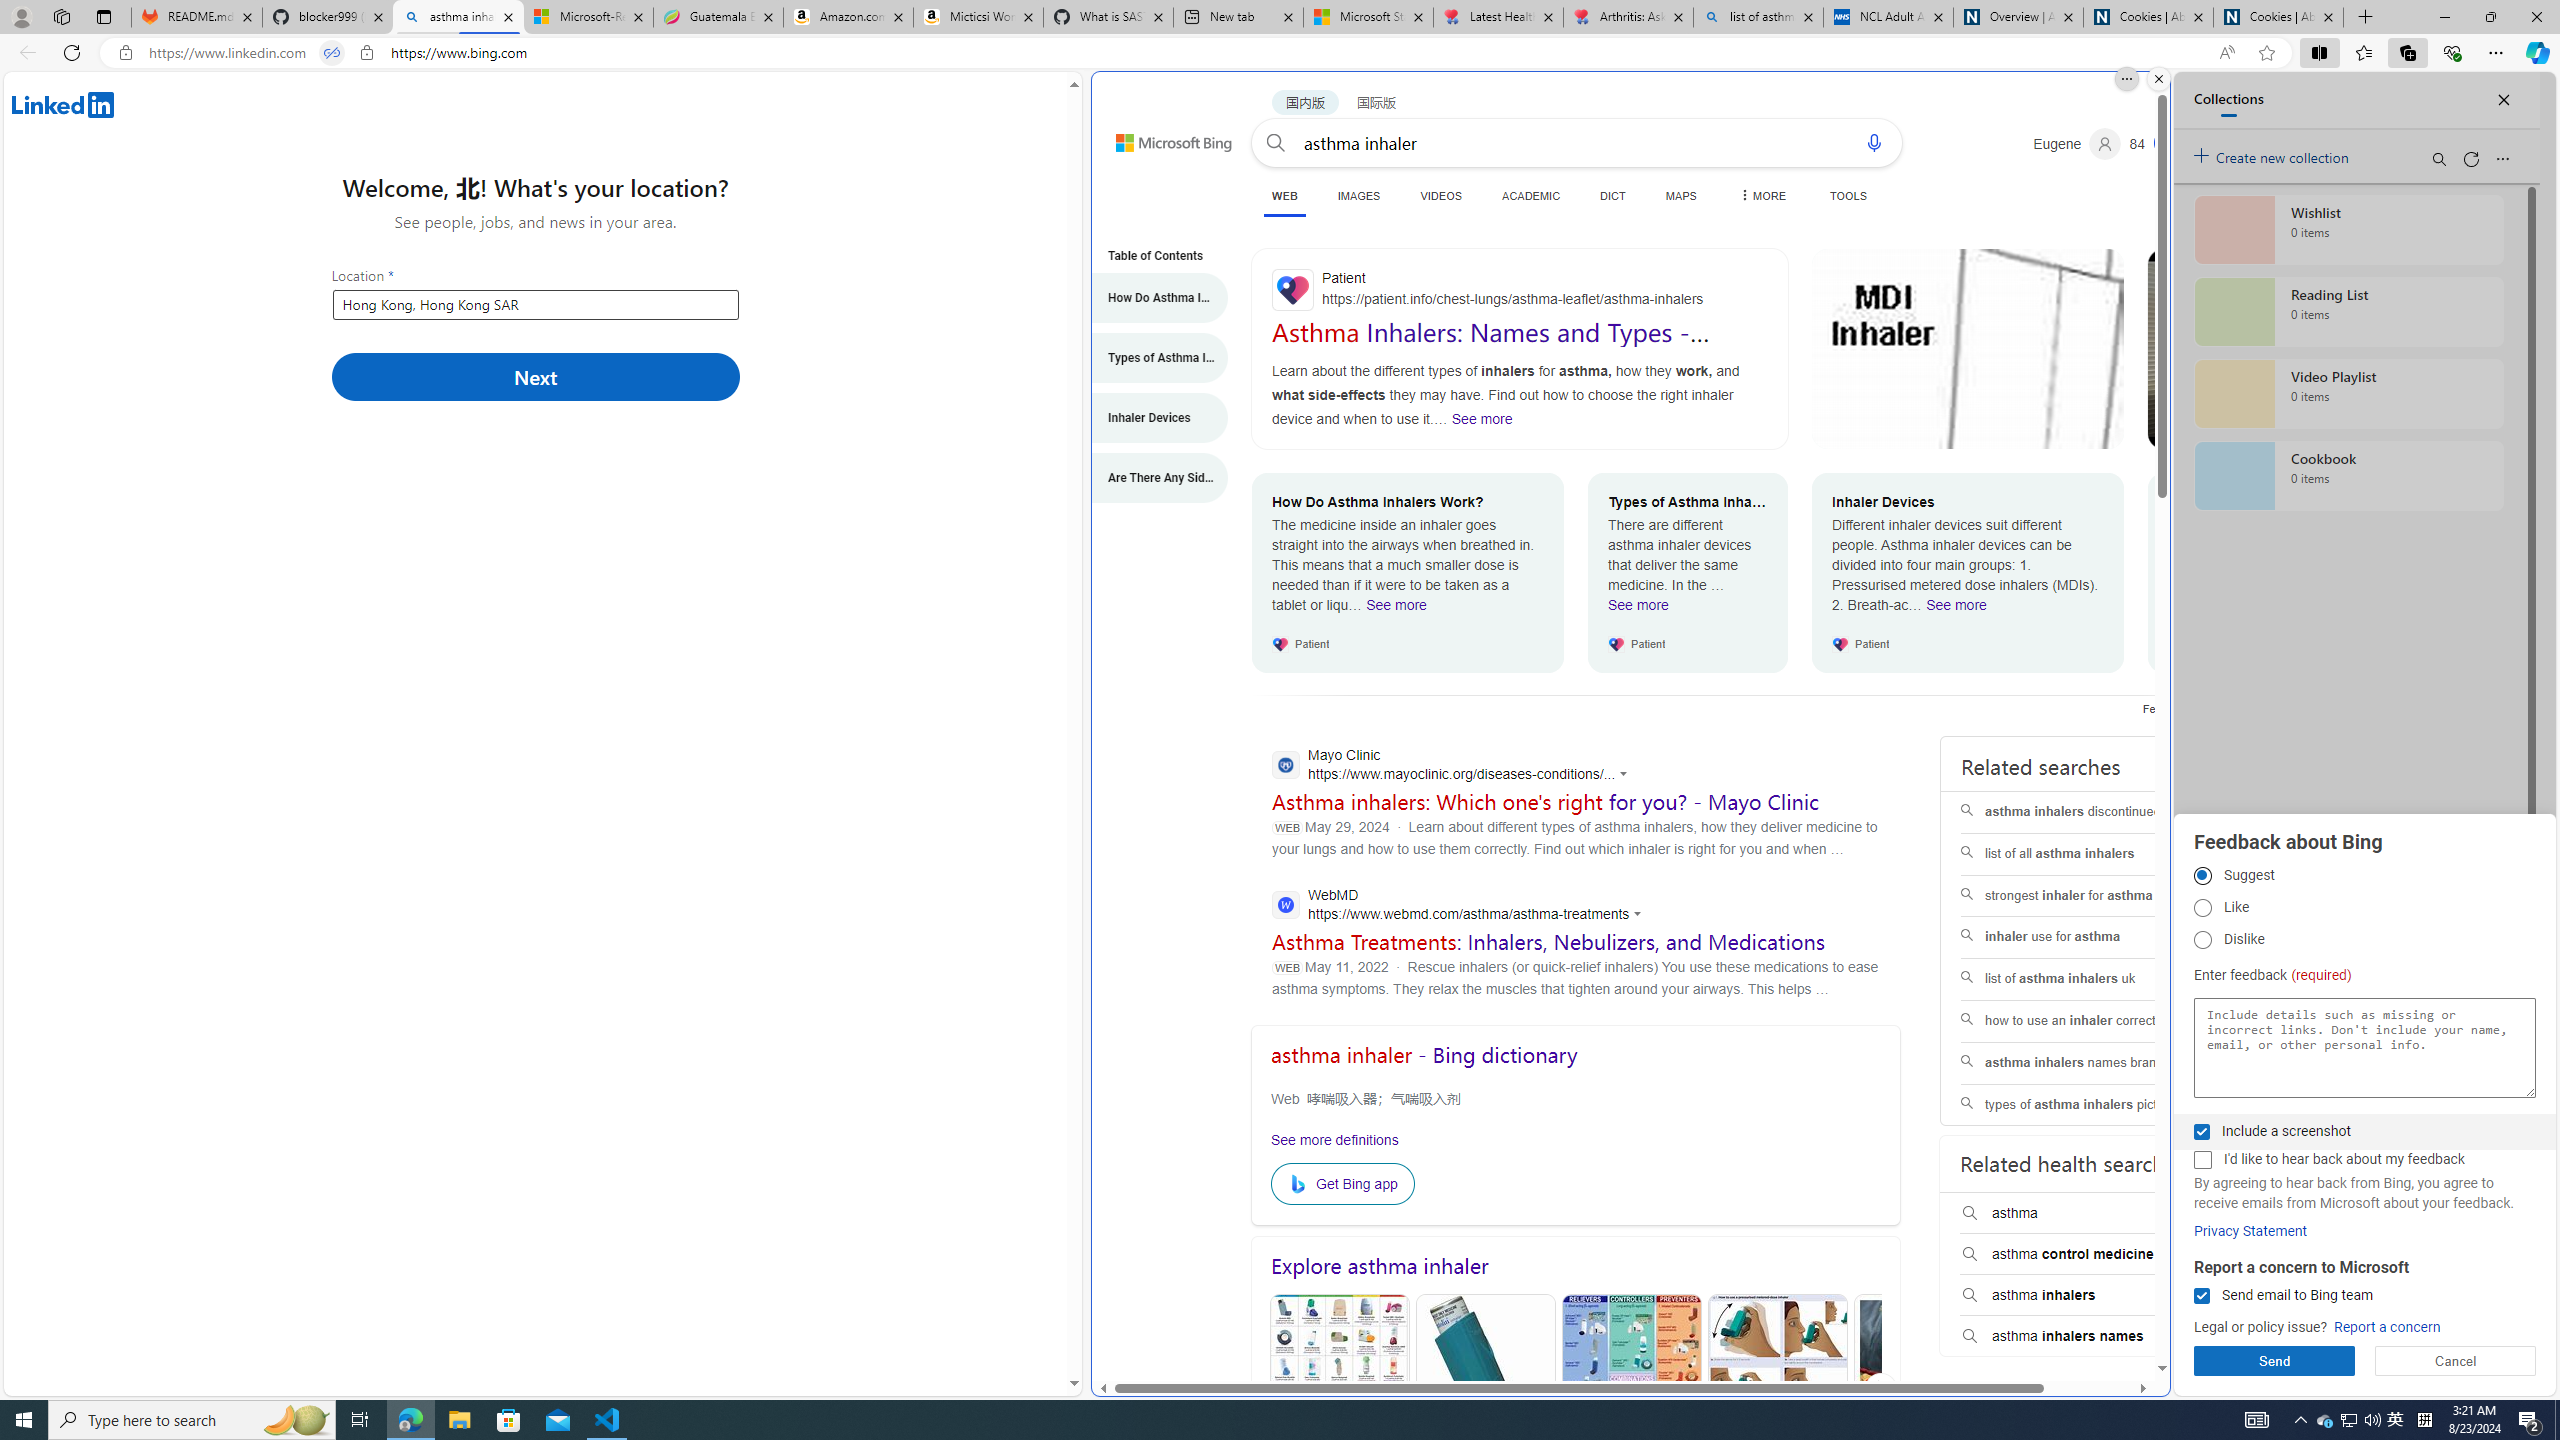 The width and height of the screenshot is (2560, 1440). What do you see at coordinates (2456, 1361) in the screenshot?
I see `Cancel` at bounding box center [2456, 1361].